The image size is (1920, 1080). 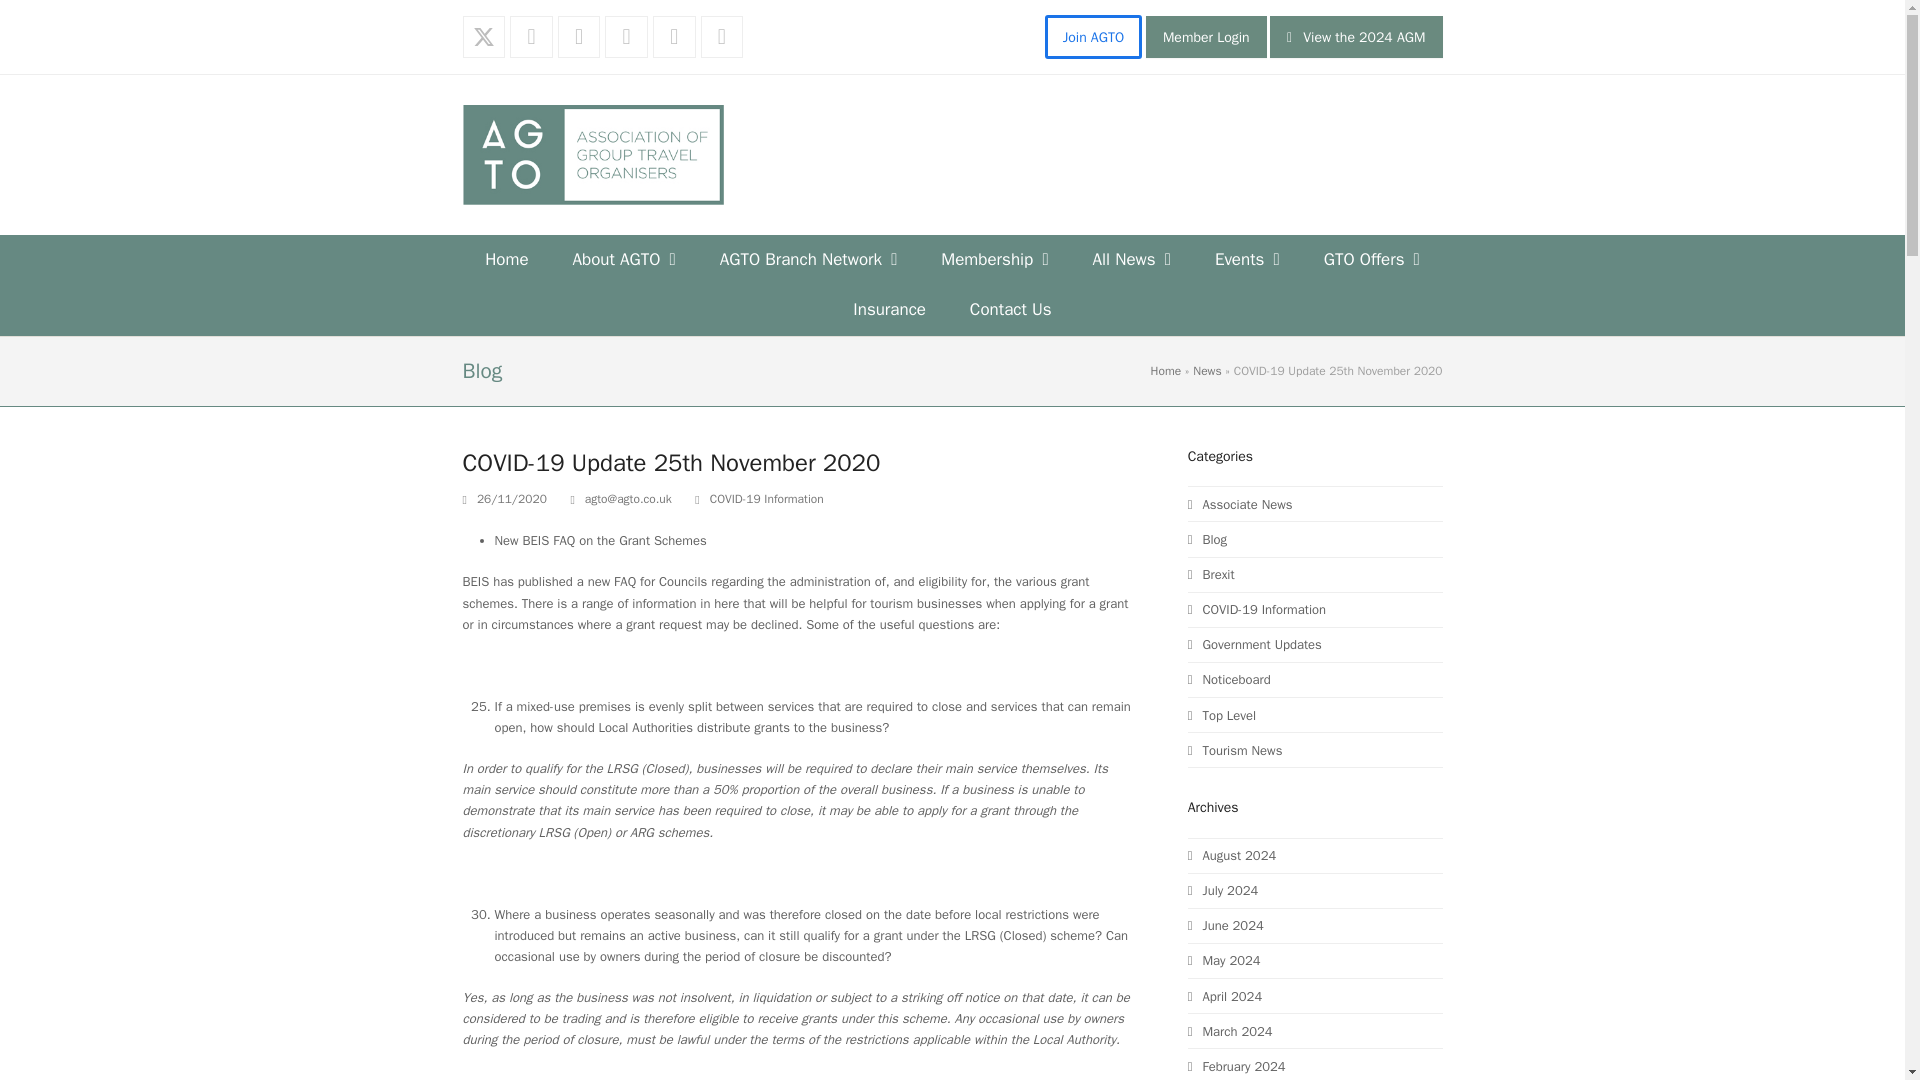 I want to click on Pinterest, so click(x=626, y=38).